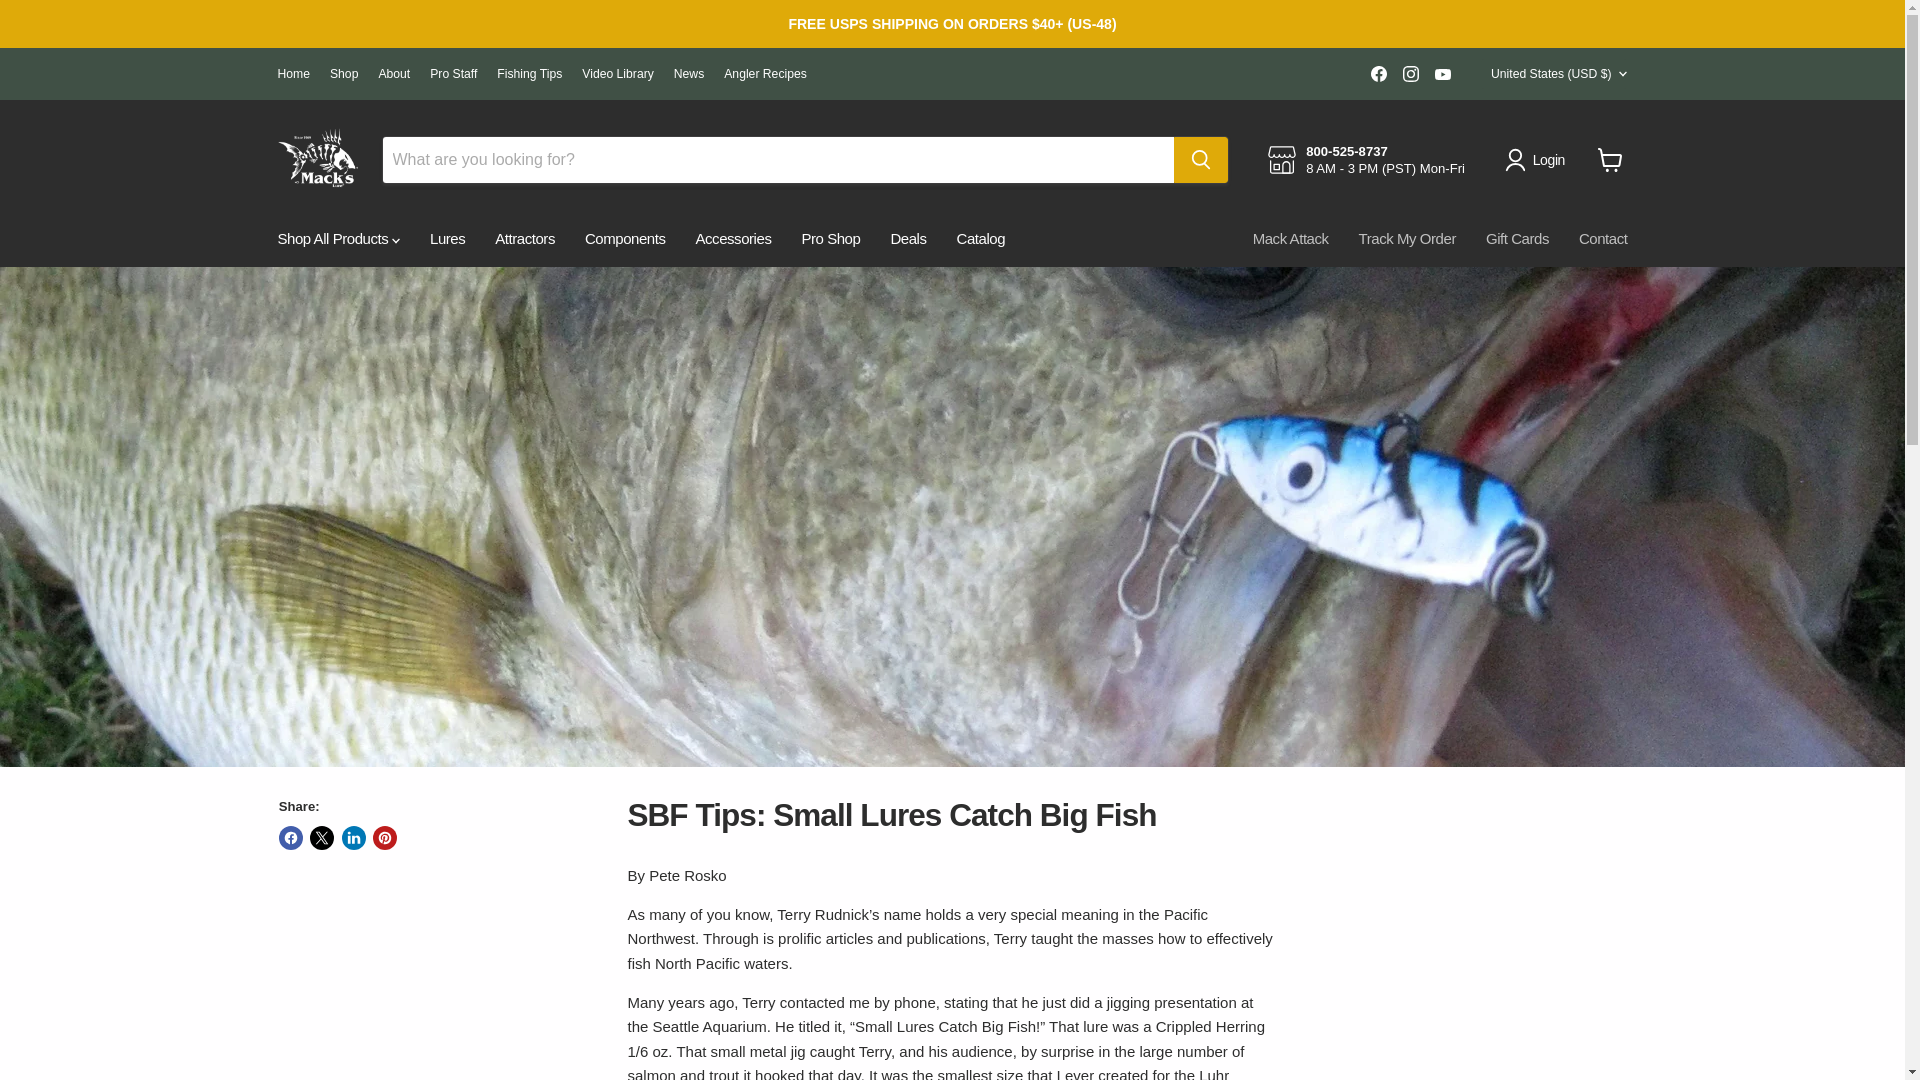 The height and width of the screenshot is (1080, 1920). What do you see at coordinates (764, 74) in the screenshot?
I see `Angler Recipes` at bounding box center [764, 74].